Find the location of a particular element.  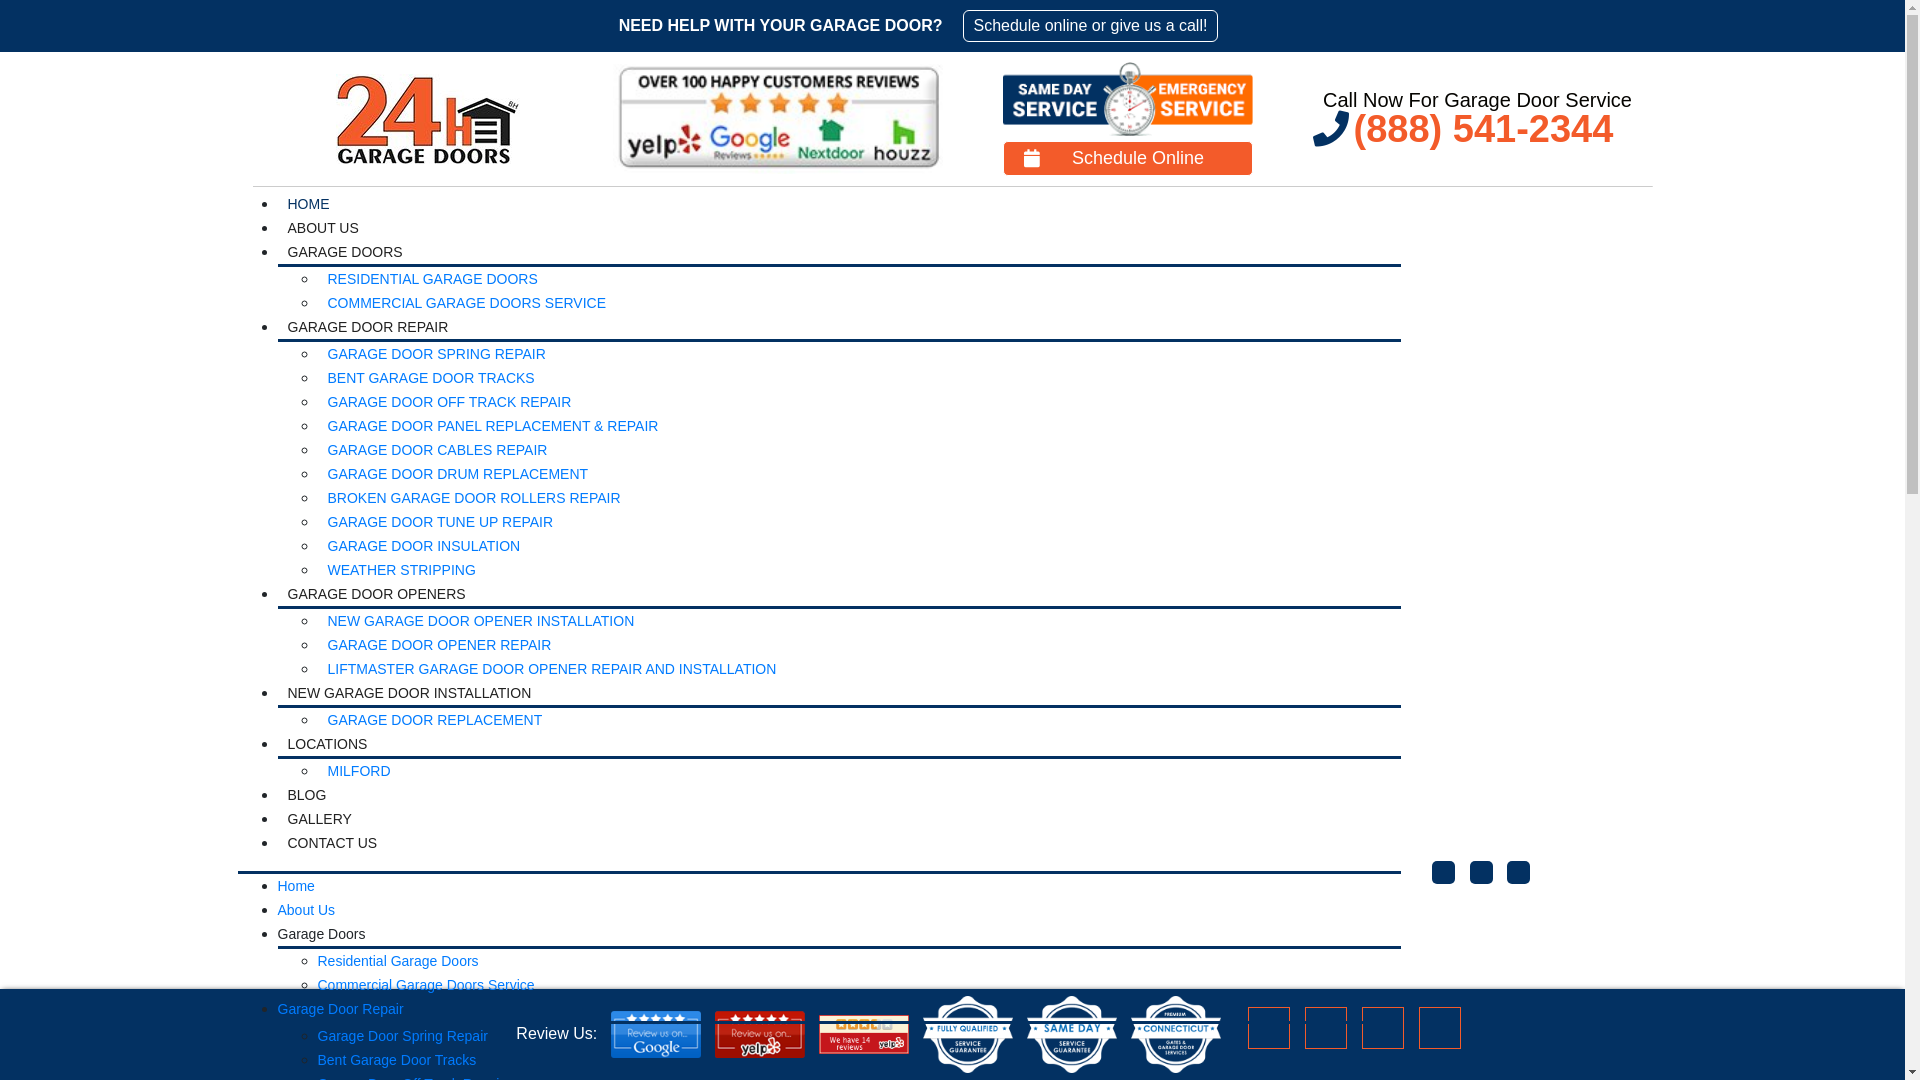

RESIDENTIAL GARAGE DOORS is located at coordinates (433, 279).